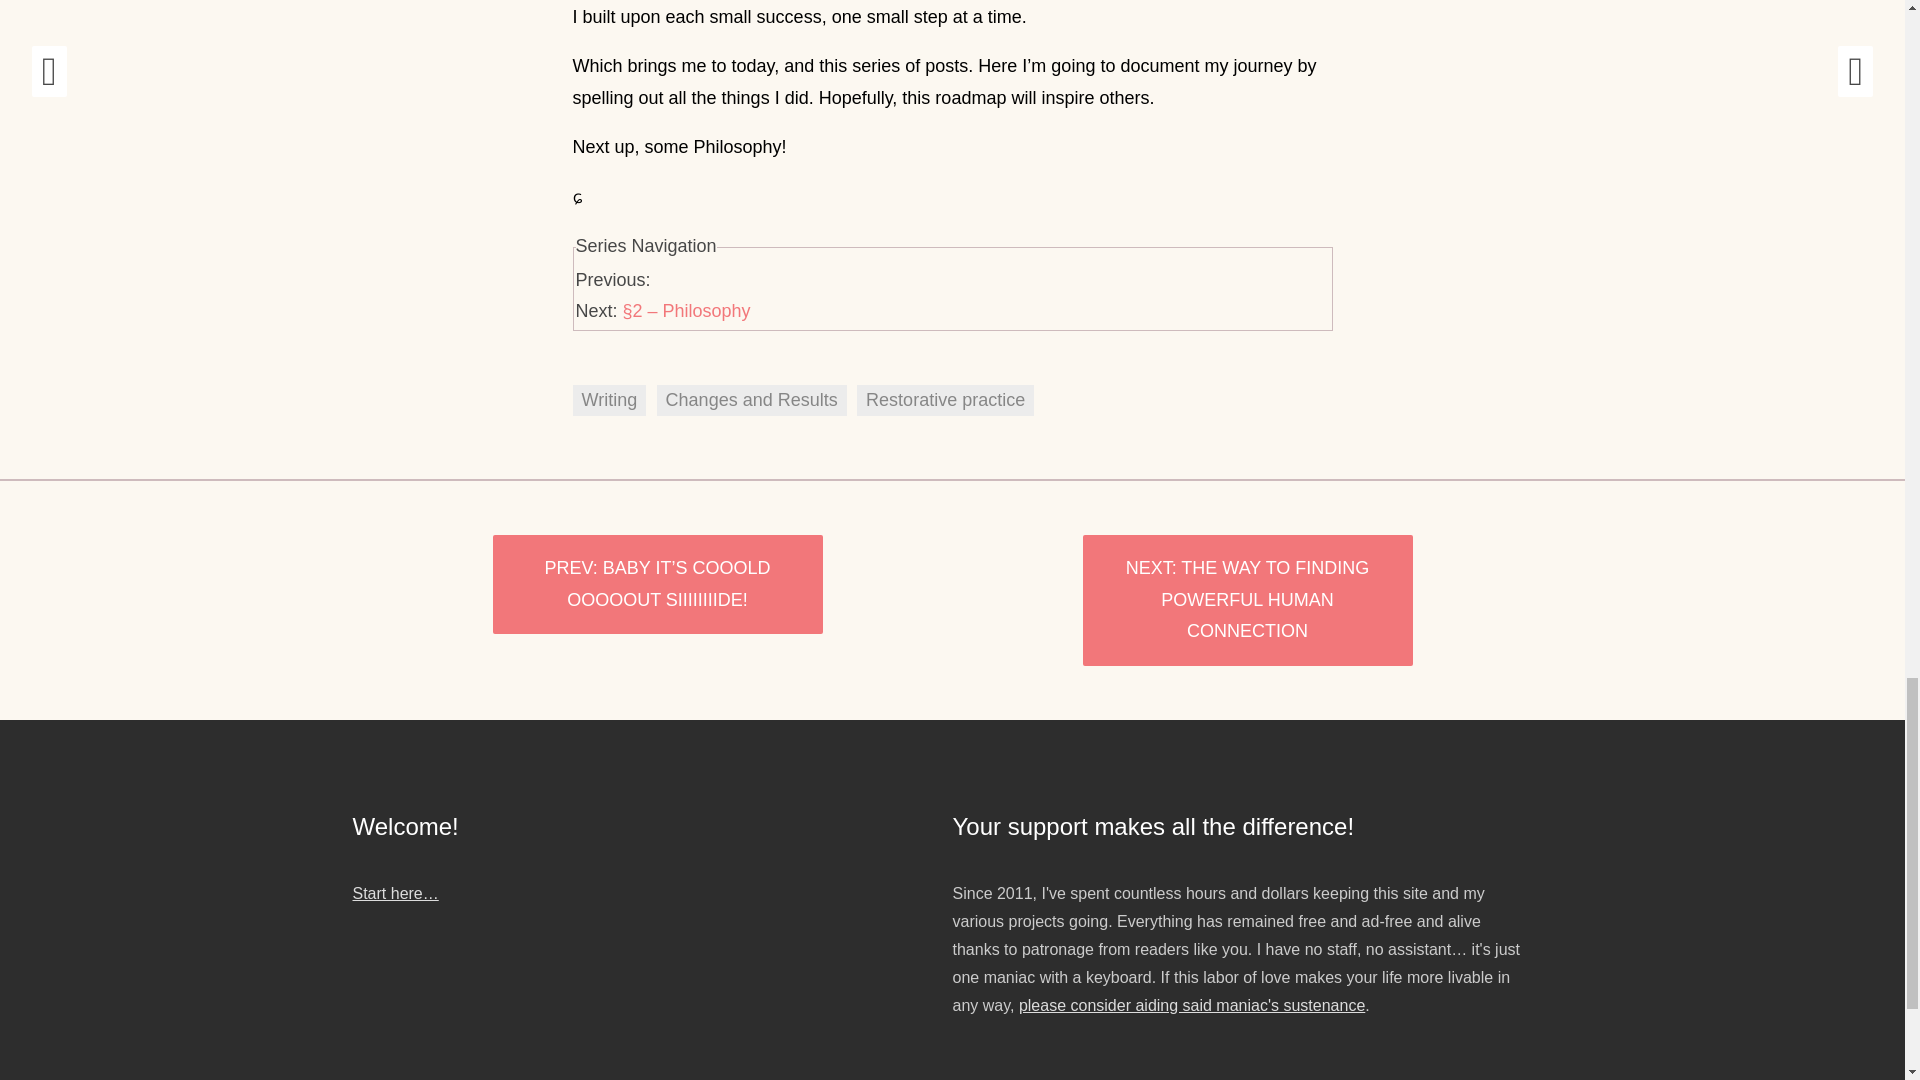  What do you see at coordinates (945, 400) in the screenshot?
I see `Restorative practice` at bounding box center [945, 400].